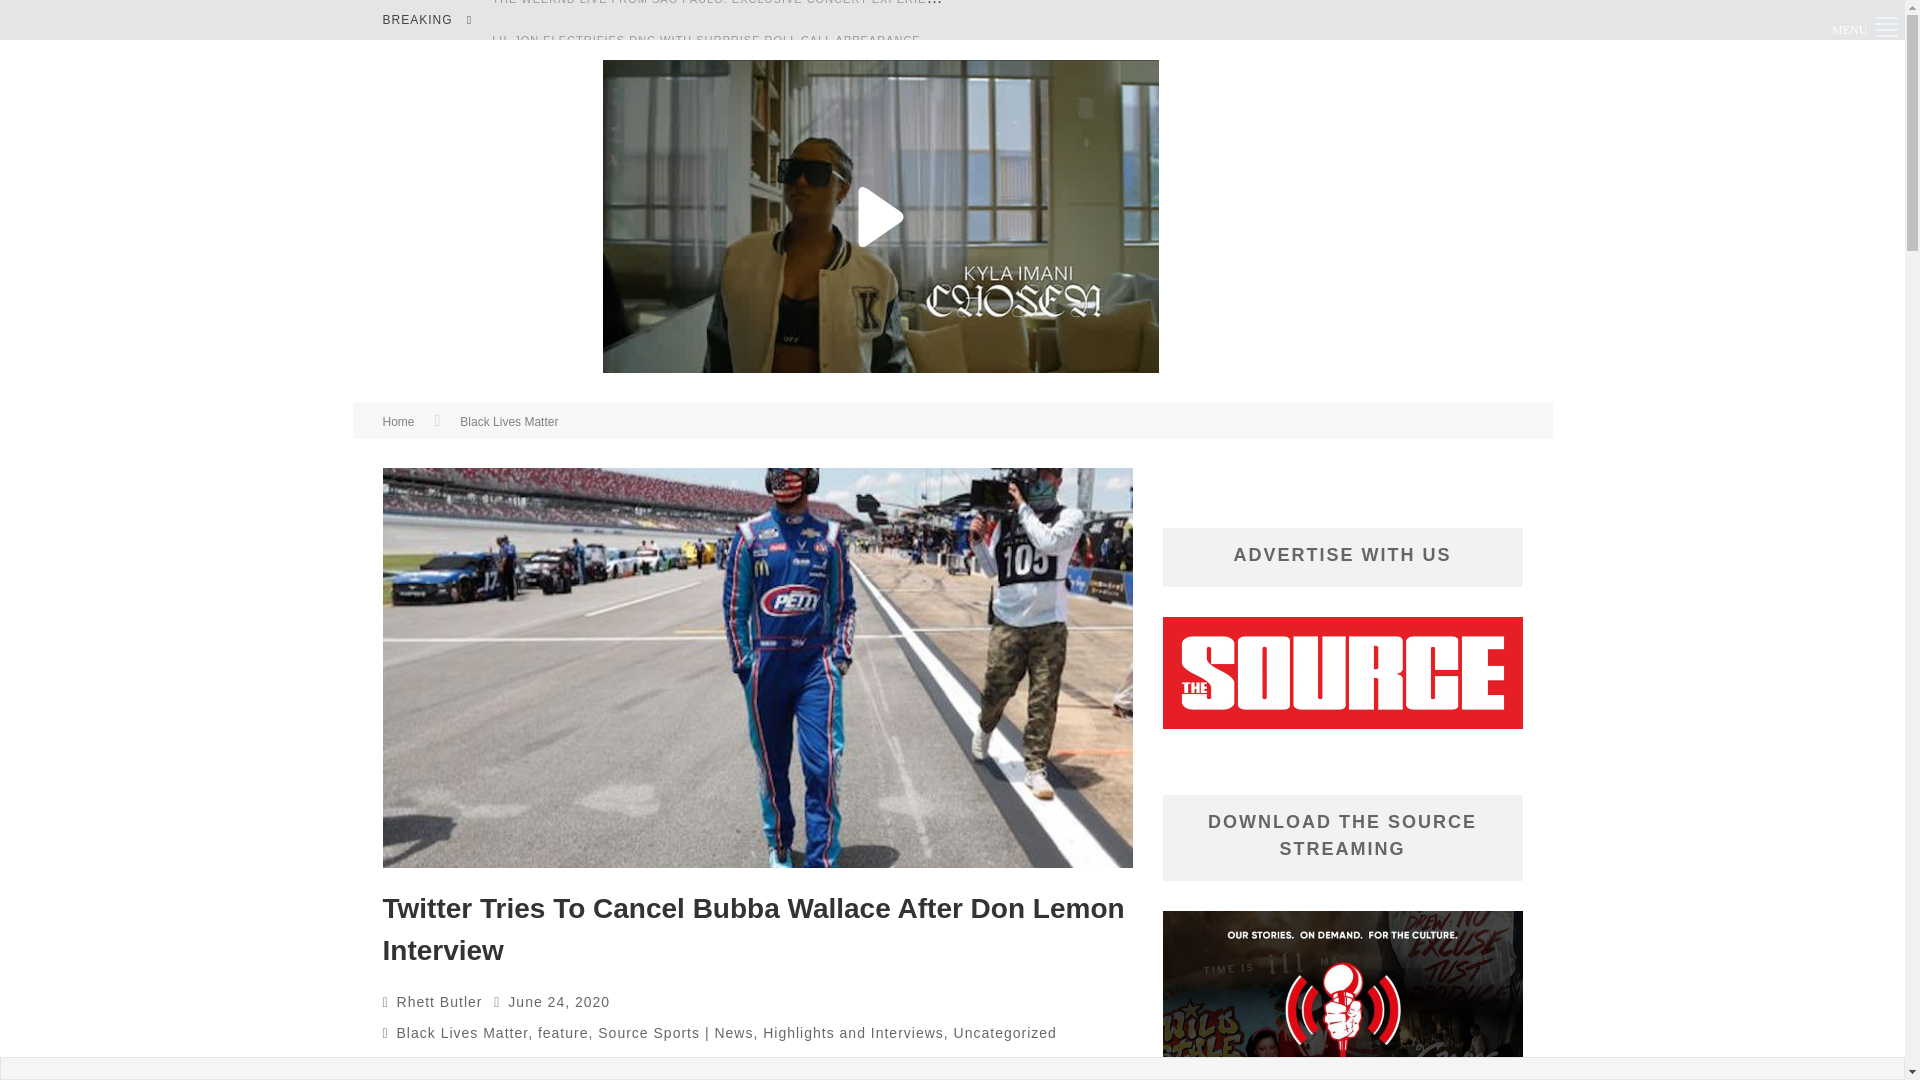 The height and width of the screenshot is (1080, 1920). Describe the element at coordinates (1006, 1032) in the screenshot. I see `View all posts in Uncategorized` at that location.